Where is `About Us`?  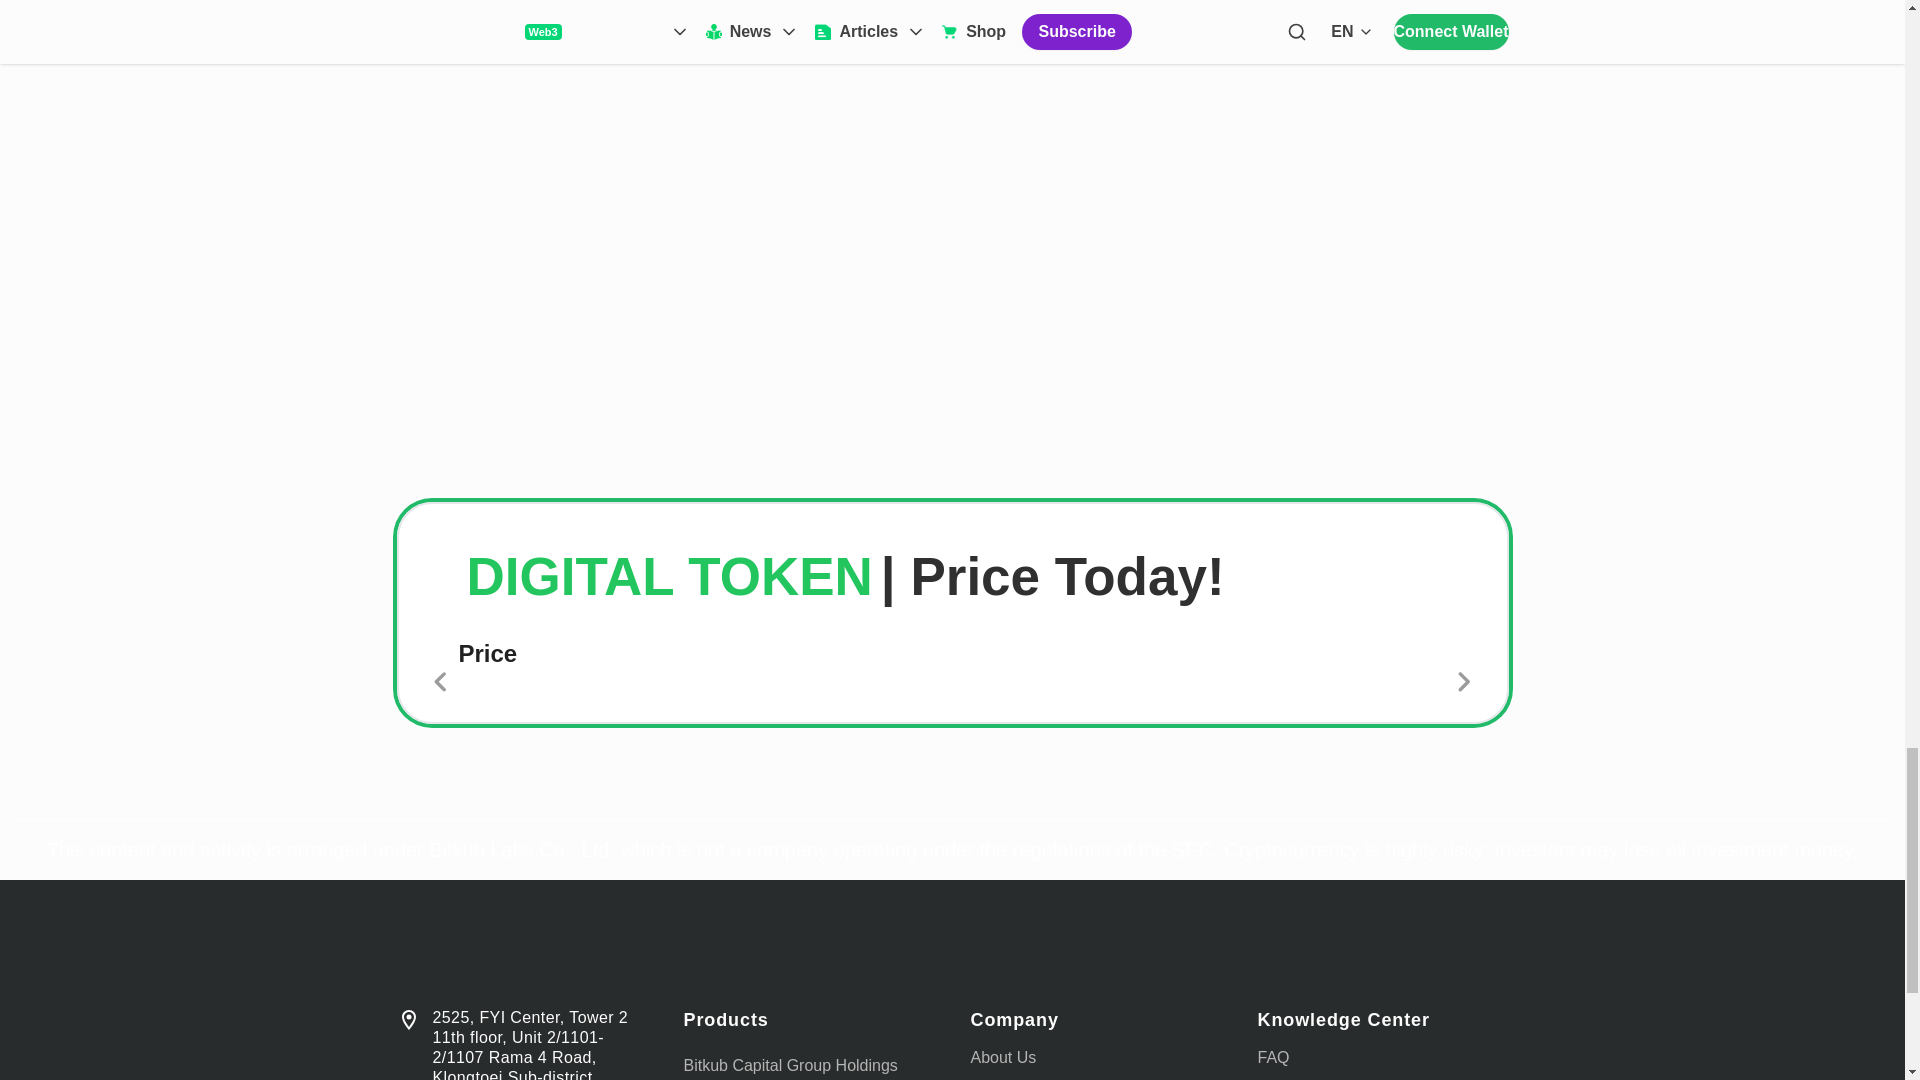 About Us is located at coordinates (1002, 1056).